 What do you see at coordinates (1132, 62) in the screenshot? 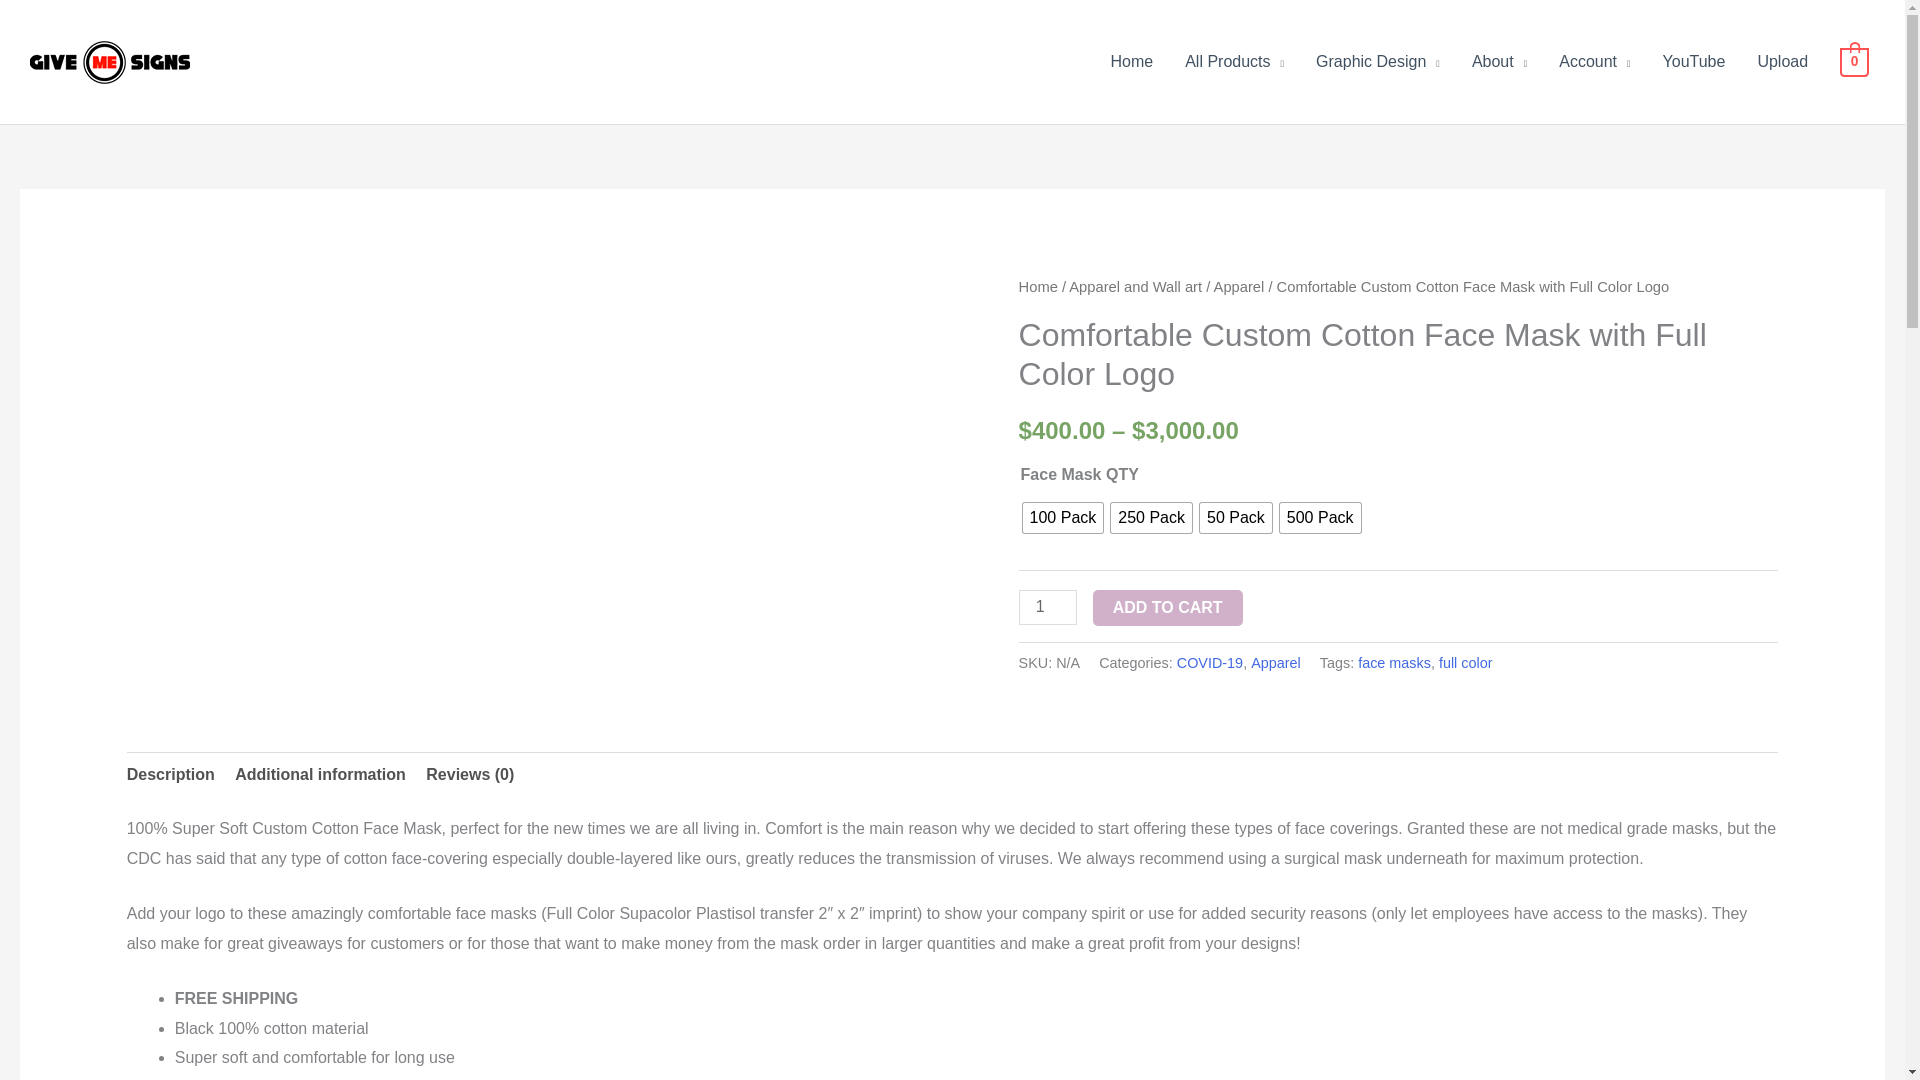
I see `Home` at bounding box center [1132, 62].